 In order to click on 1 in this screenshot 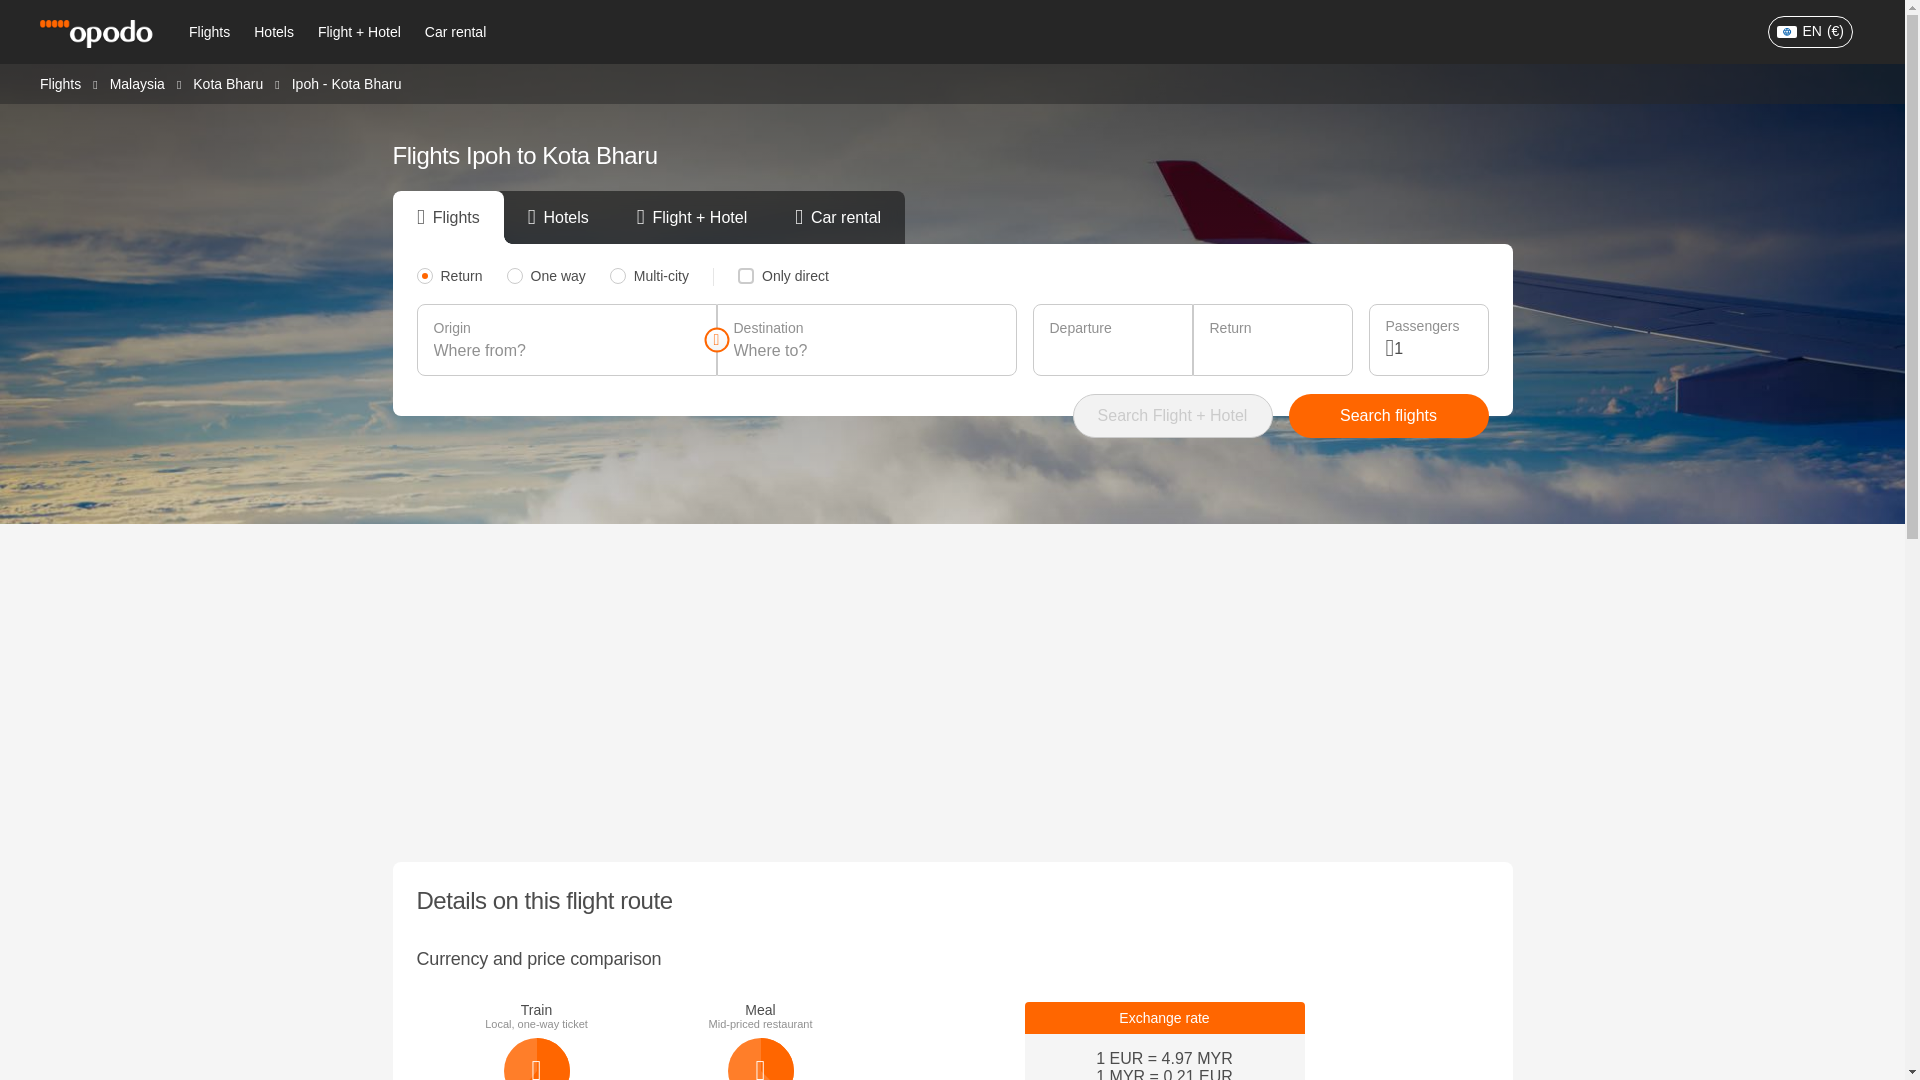, I will do `click(1432, 348)`.